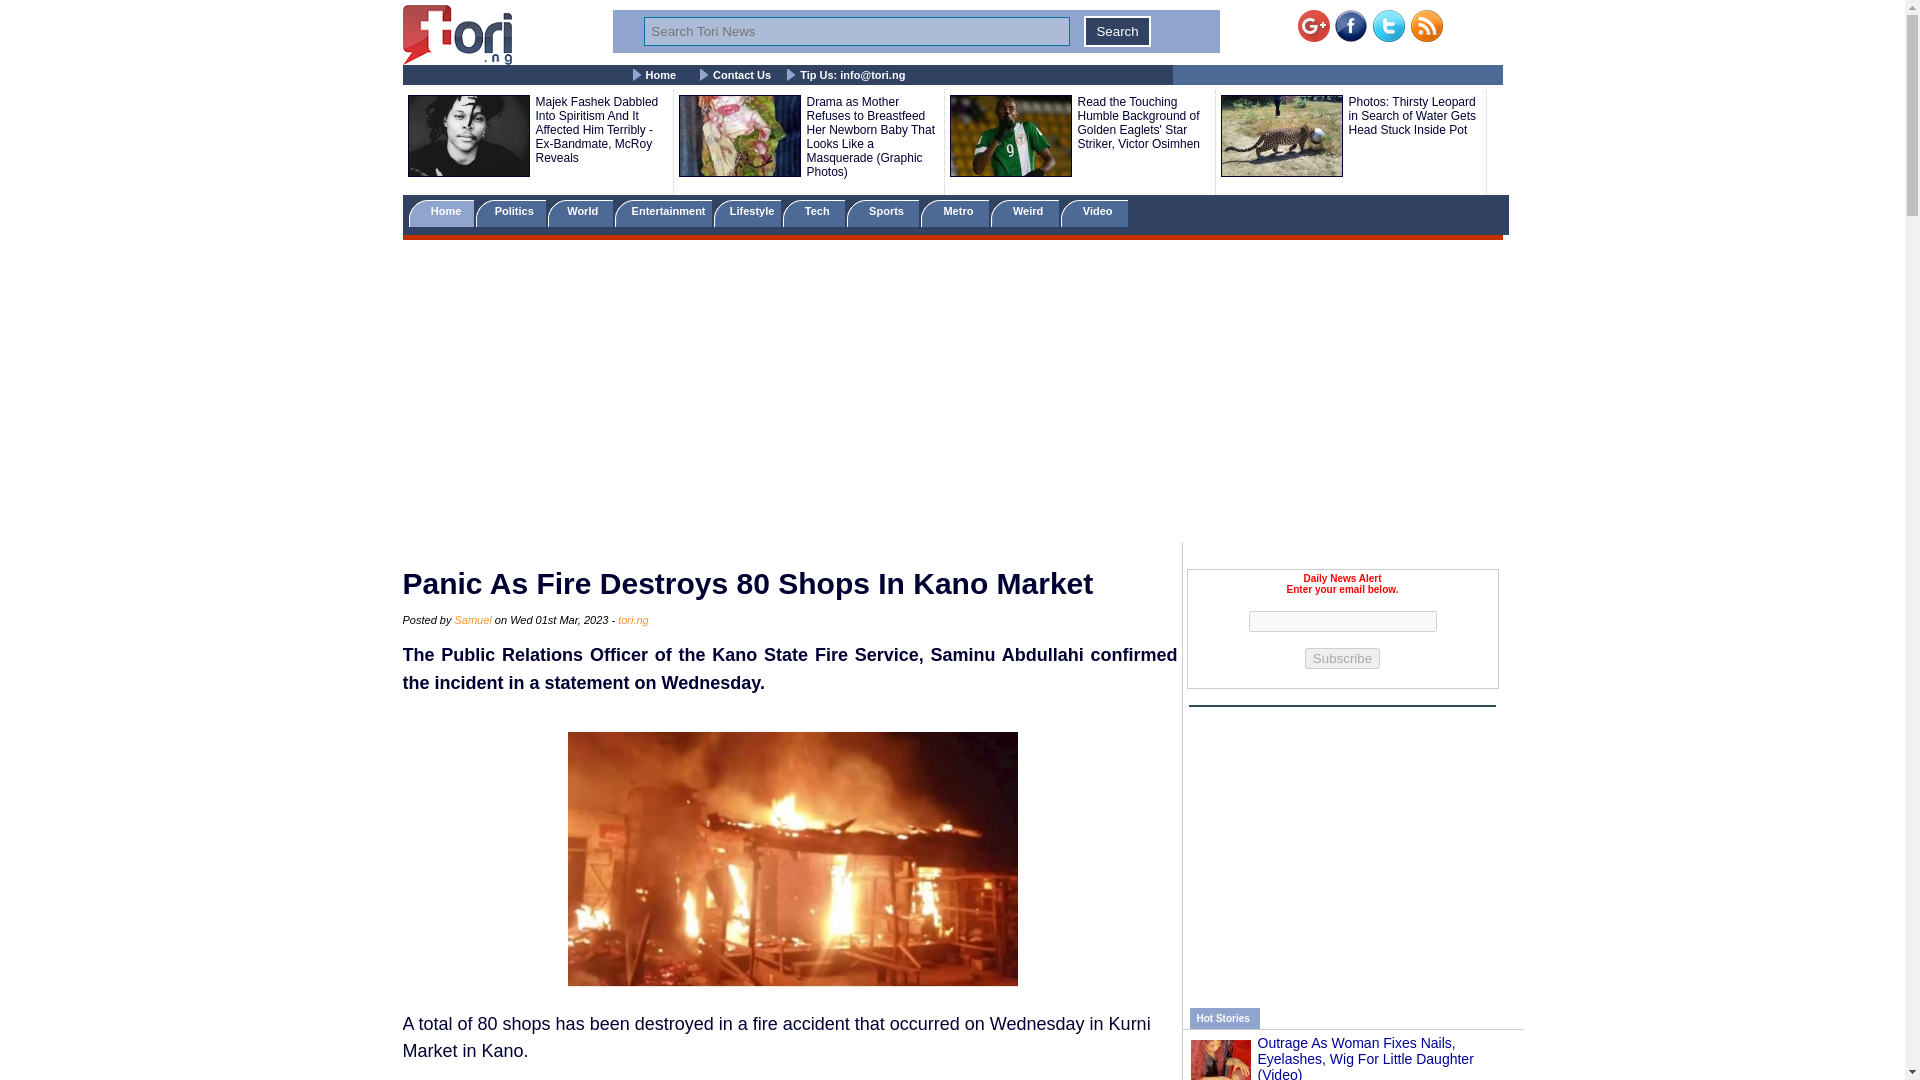 The height and width of the screenshot is (1080, 1920). Describe the element at coordinates (742, 75) in the screenshot. I see `Contact Us` at that location.